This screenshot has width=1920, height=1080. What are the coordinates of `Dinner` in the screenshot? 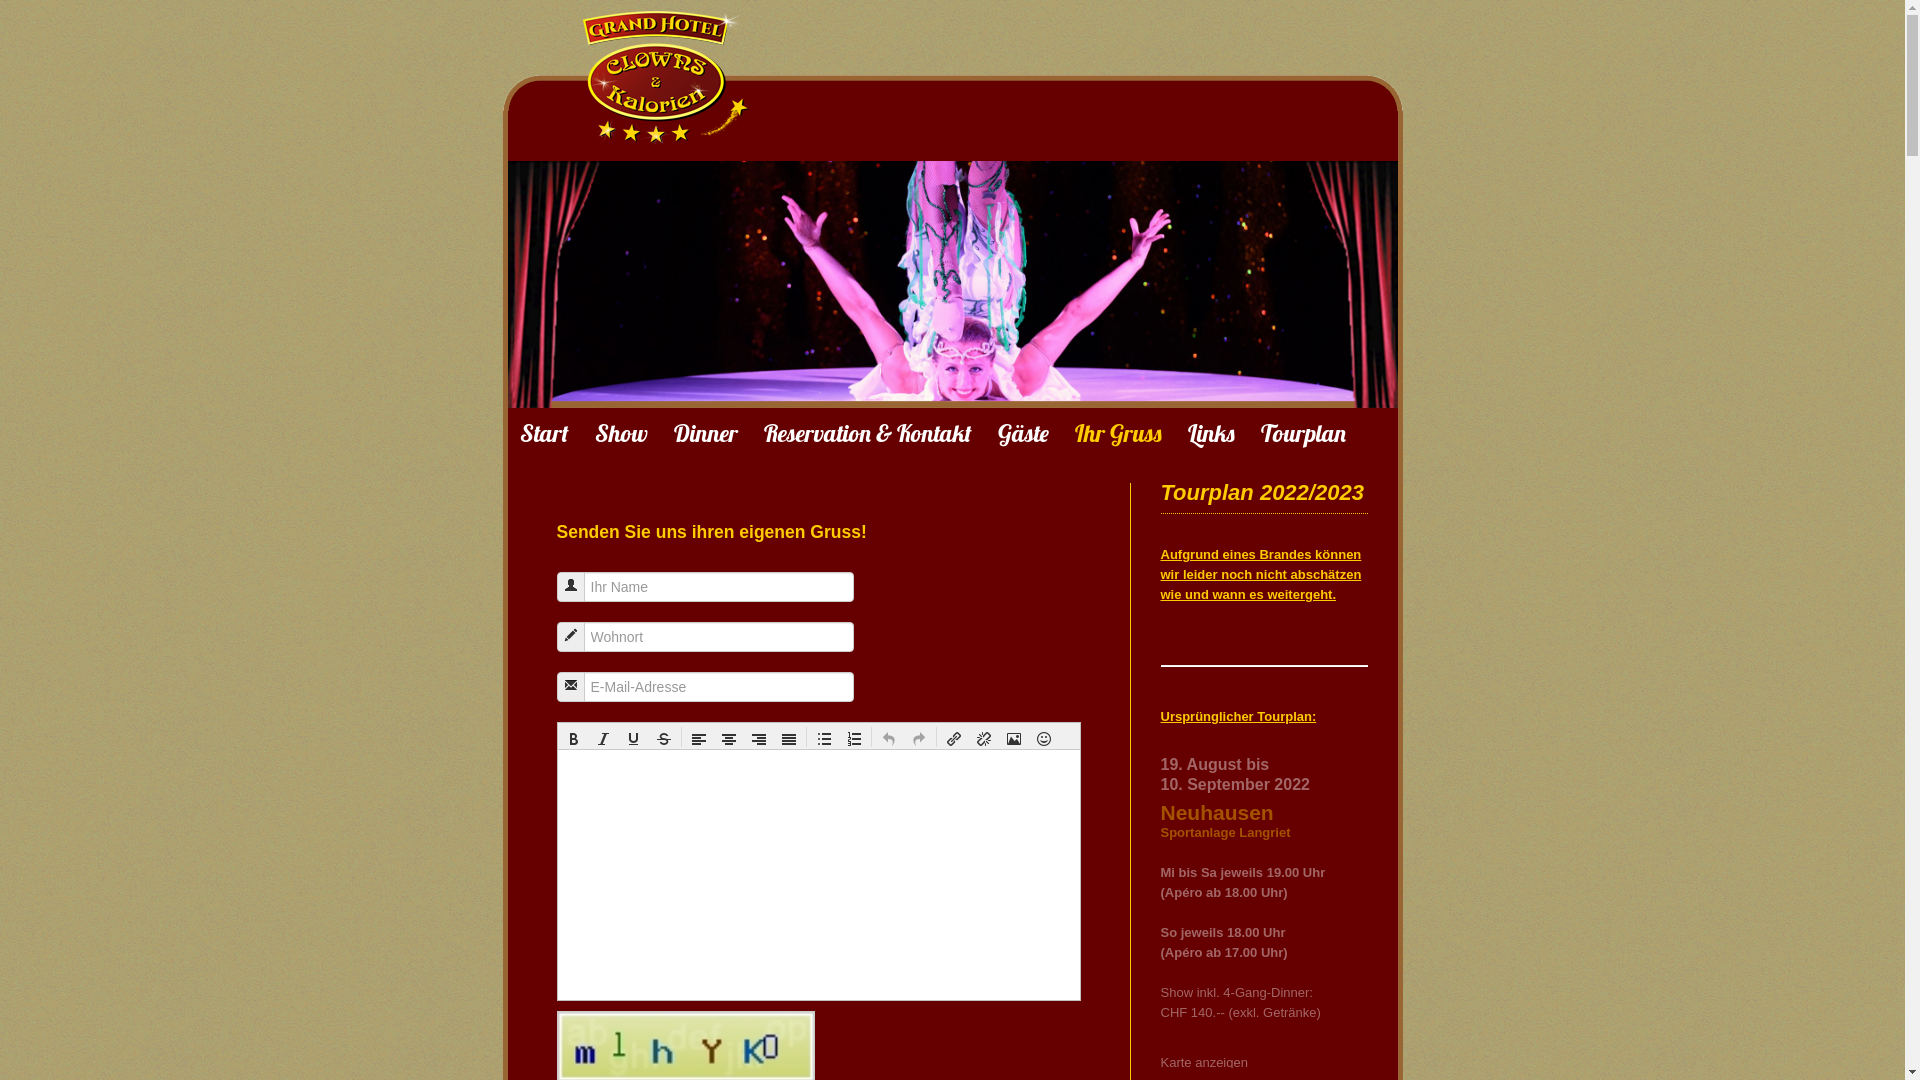 It's located at (706, 433).